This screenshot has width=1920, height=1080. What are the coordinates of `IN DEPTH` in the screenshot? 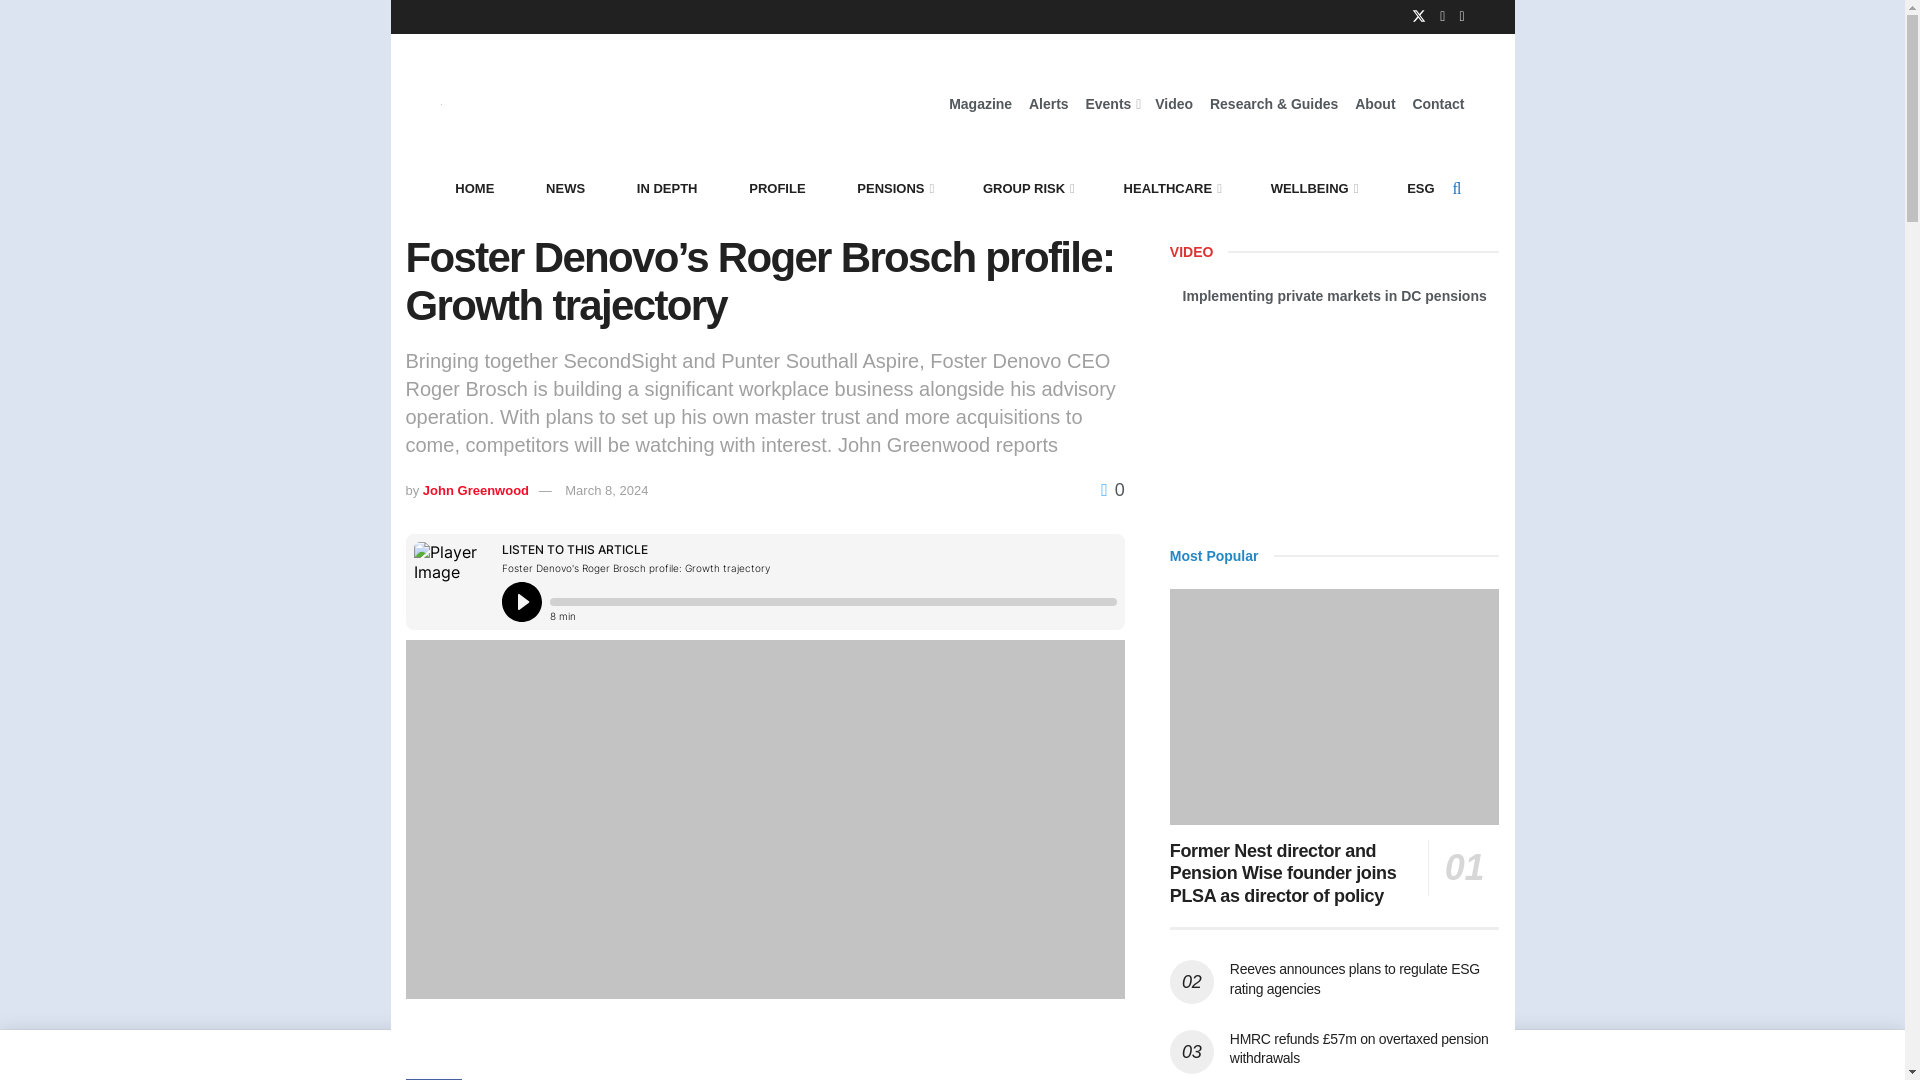 It's located at (667, 188).